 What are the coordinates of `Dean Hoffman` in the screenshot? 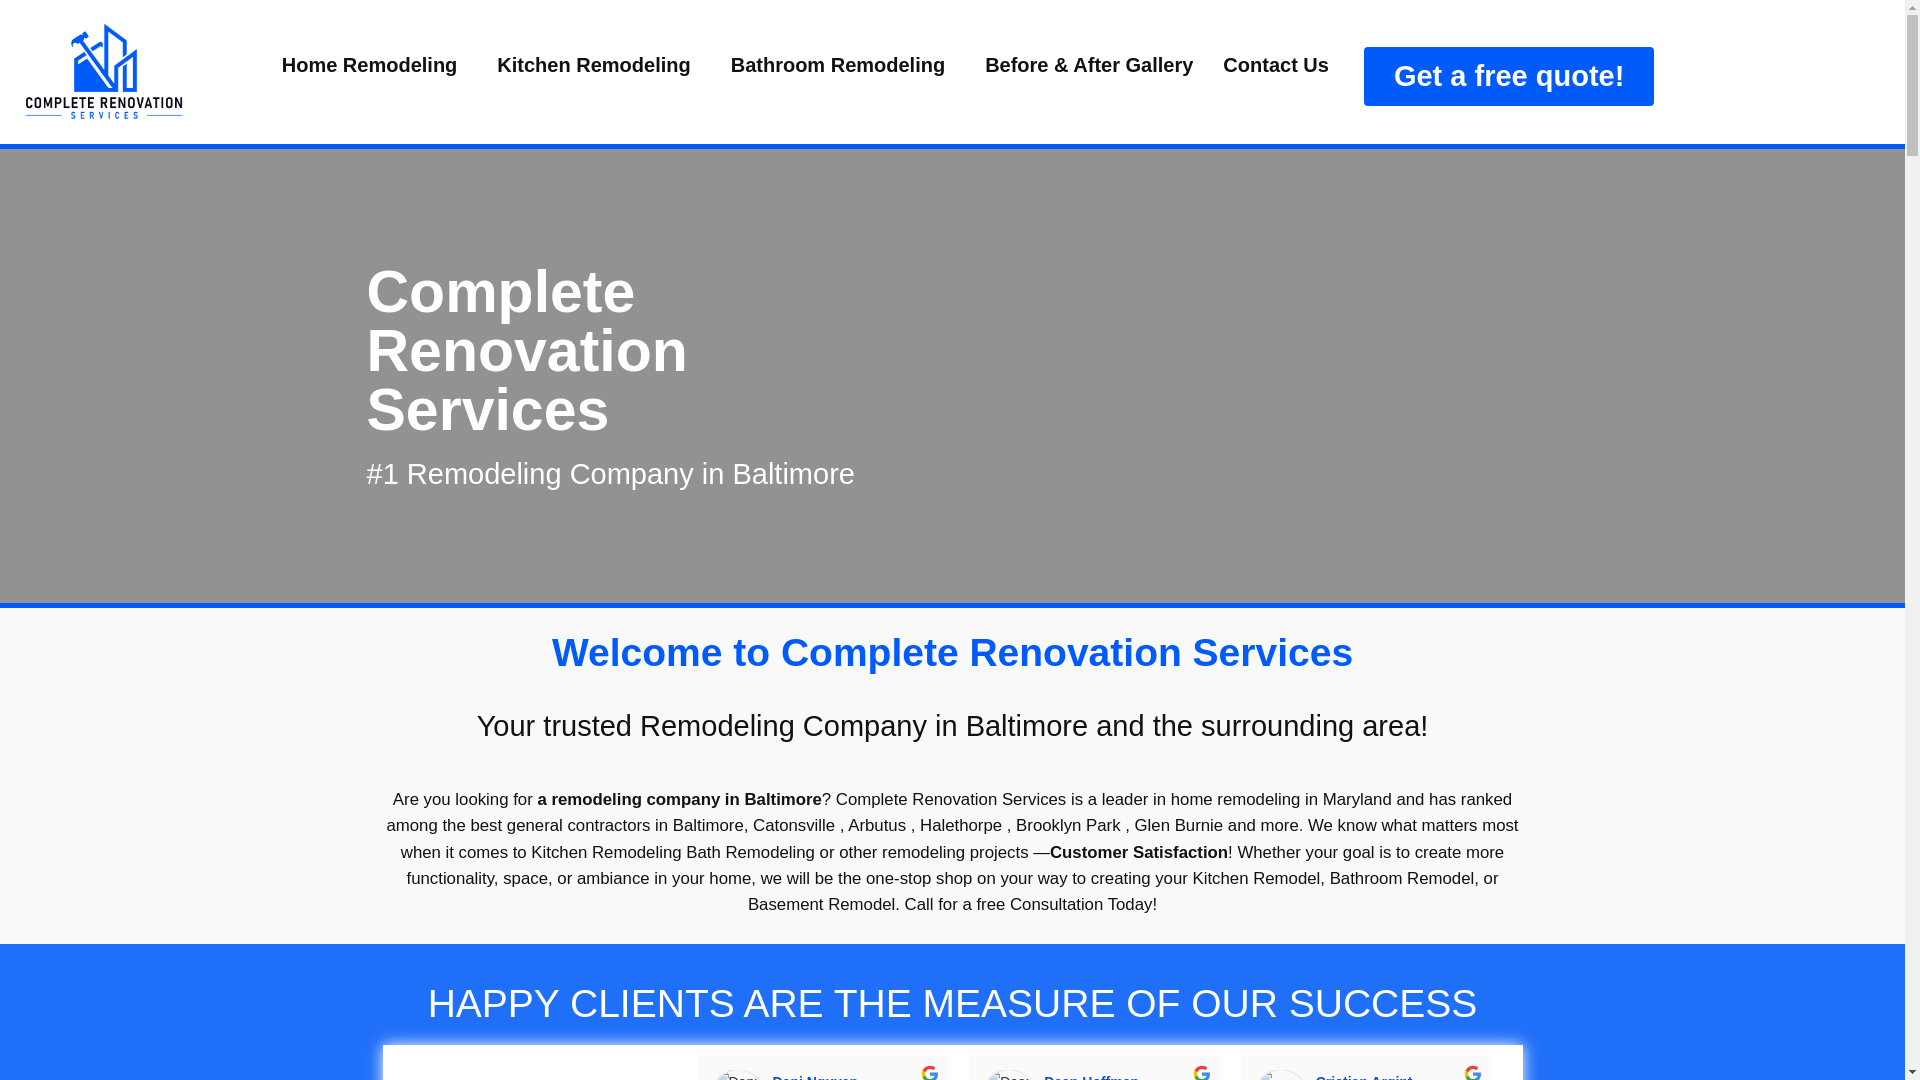 It's located at (1008, 1075).